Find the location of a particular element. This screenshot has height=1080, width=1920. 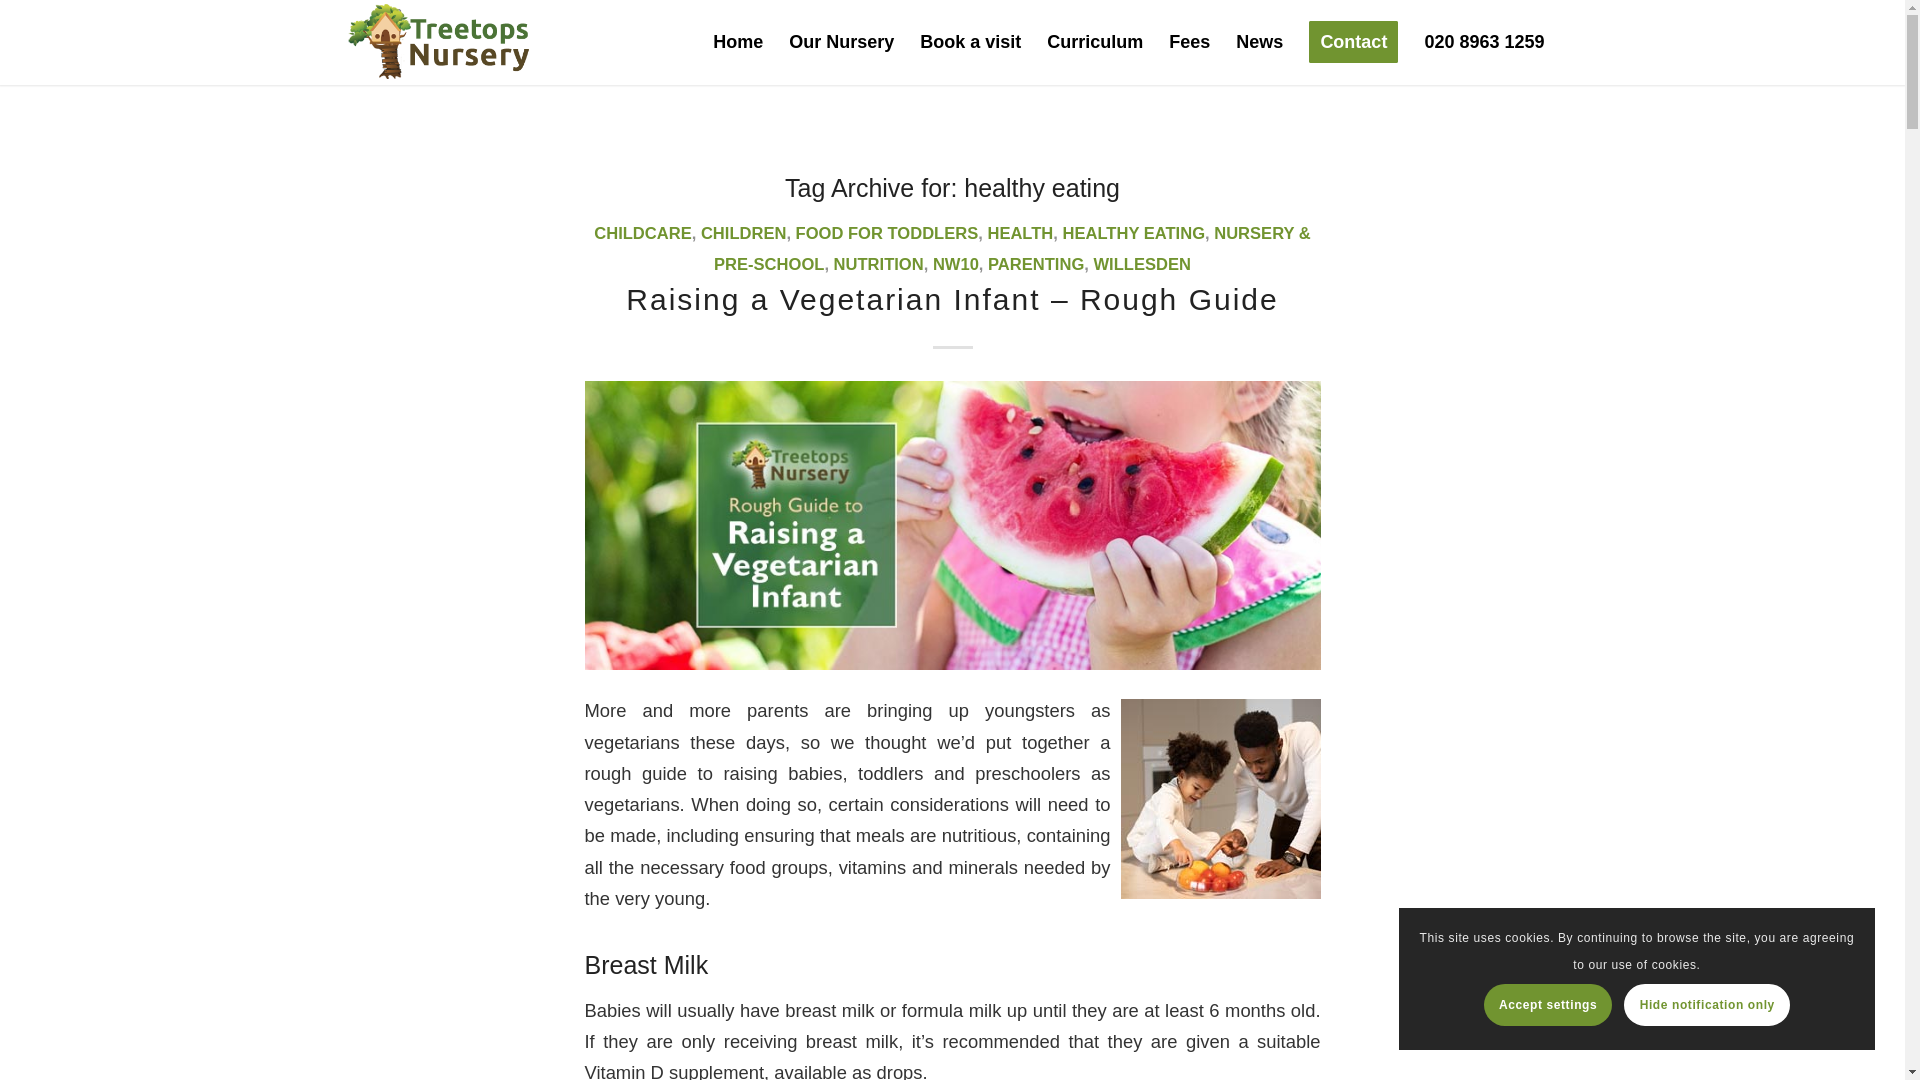

FOOD FOR TODDLERS is located at coordinates (888, 233).